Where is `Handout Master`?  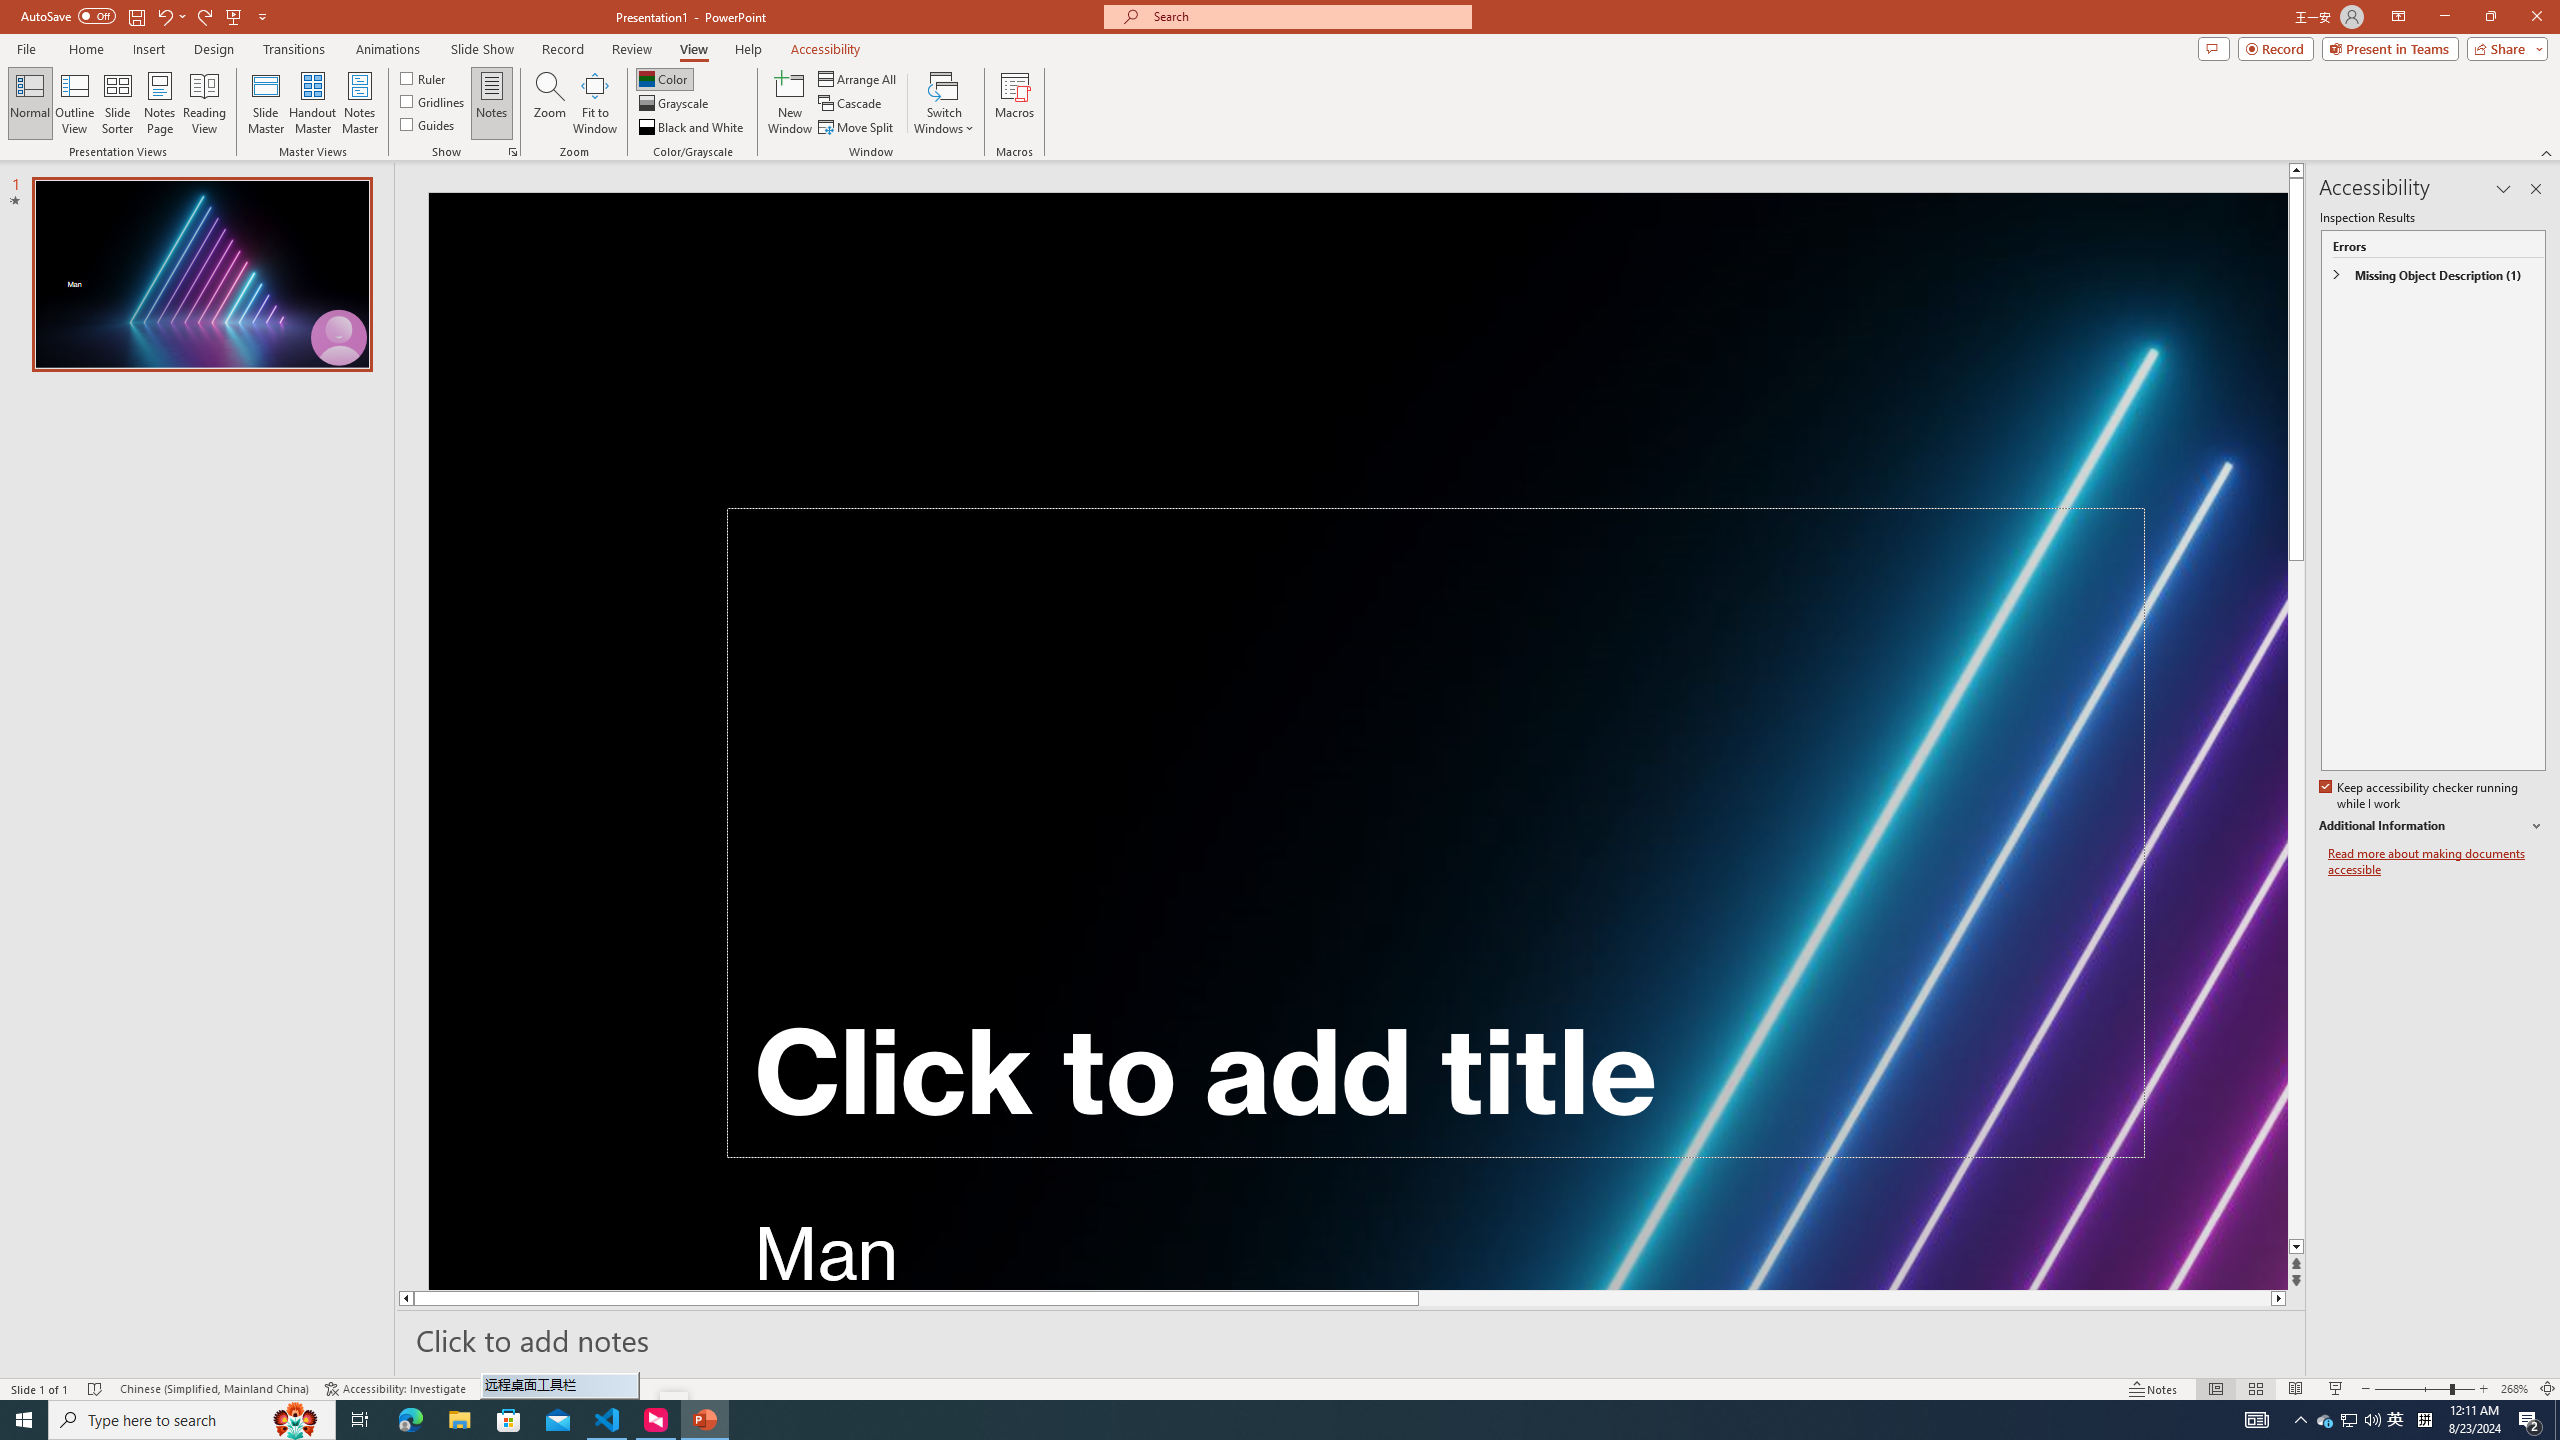
Handout Master is located at coordinates (312, 103).